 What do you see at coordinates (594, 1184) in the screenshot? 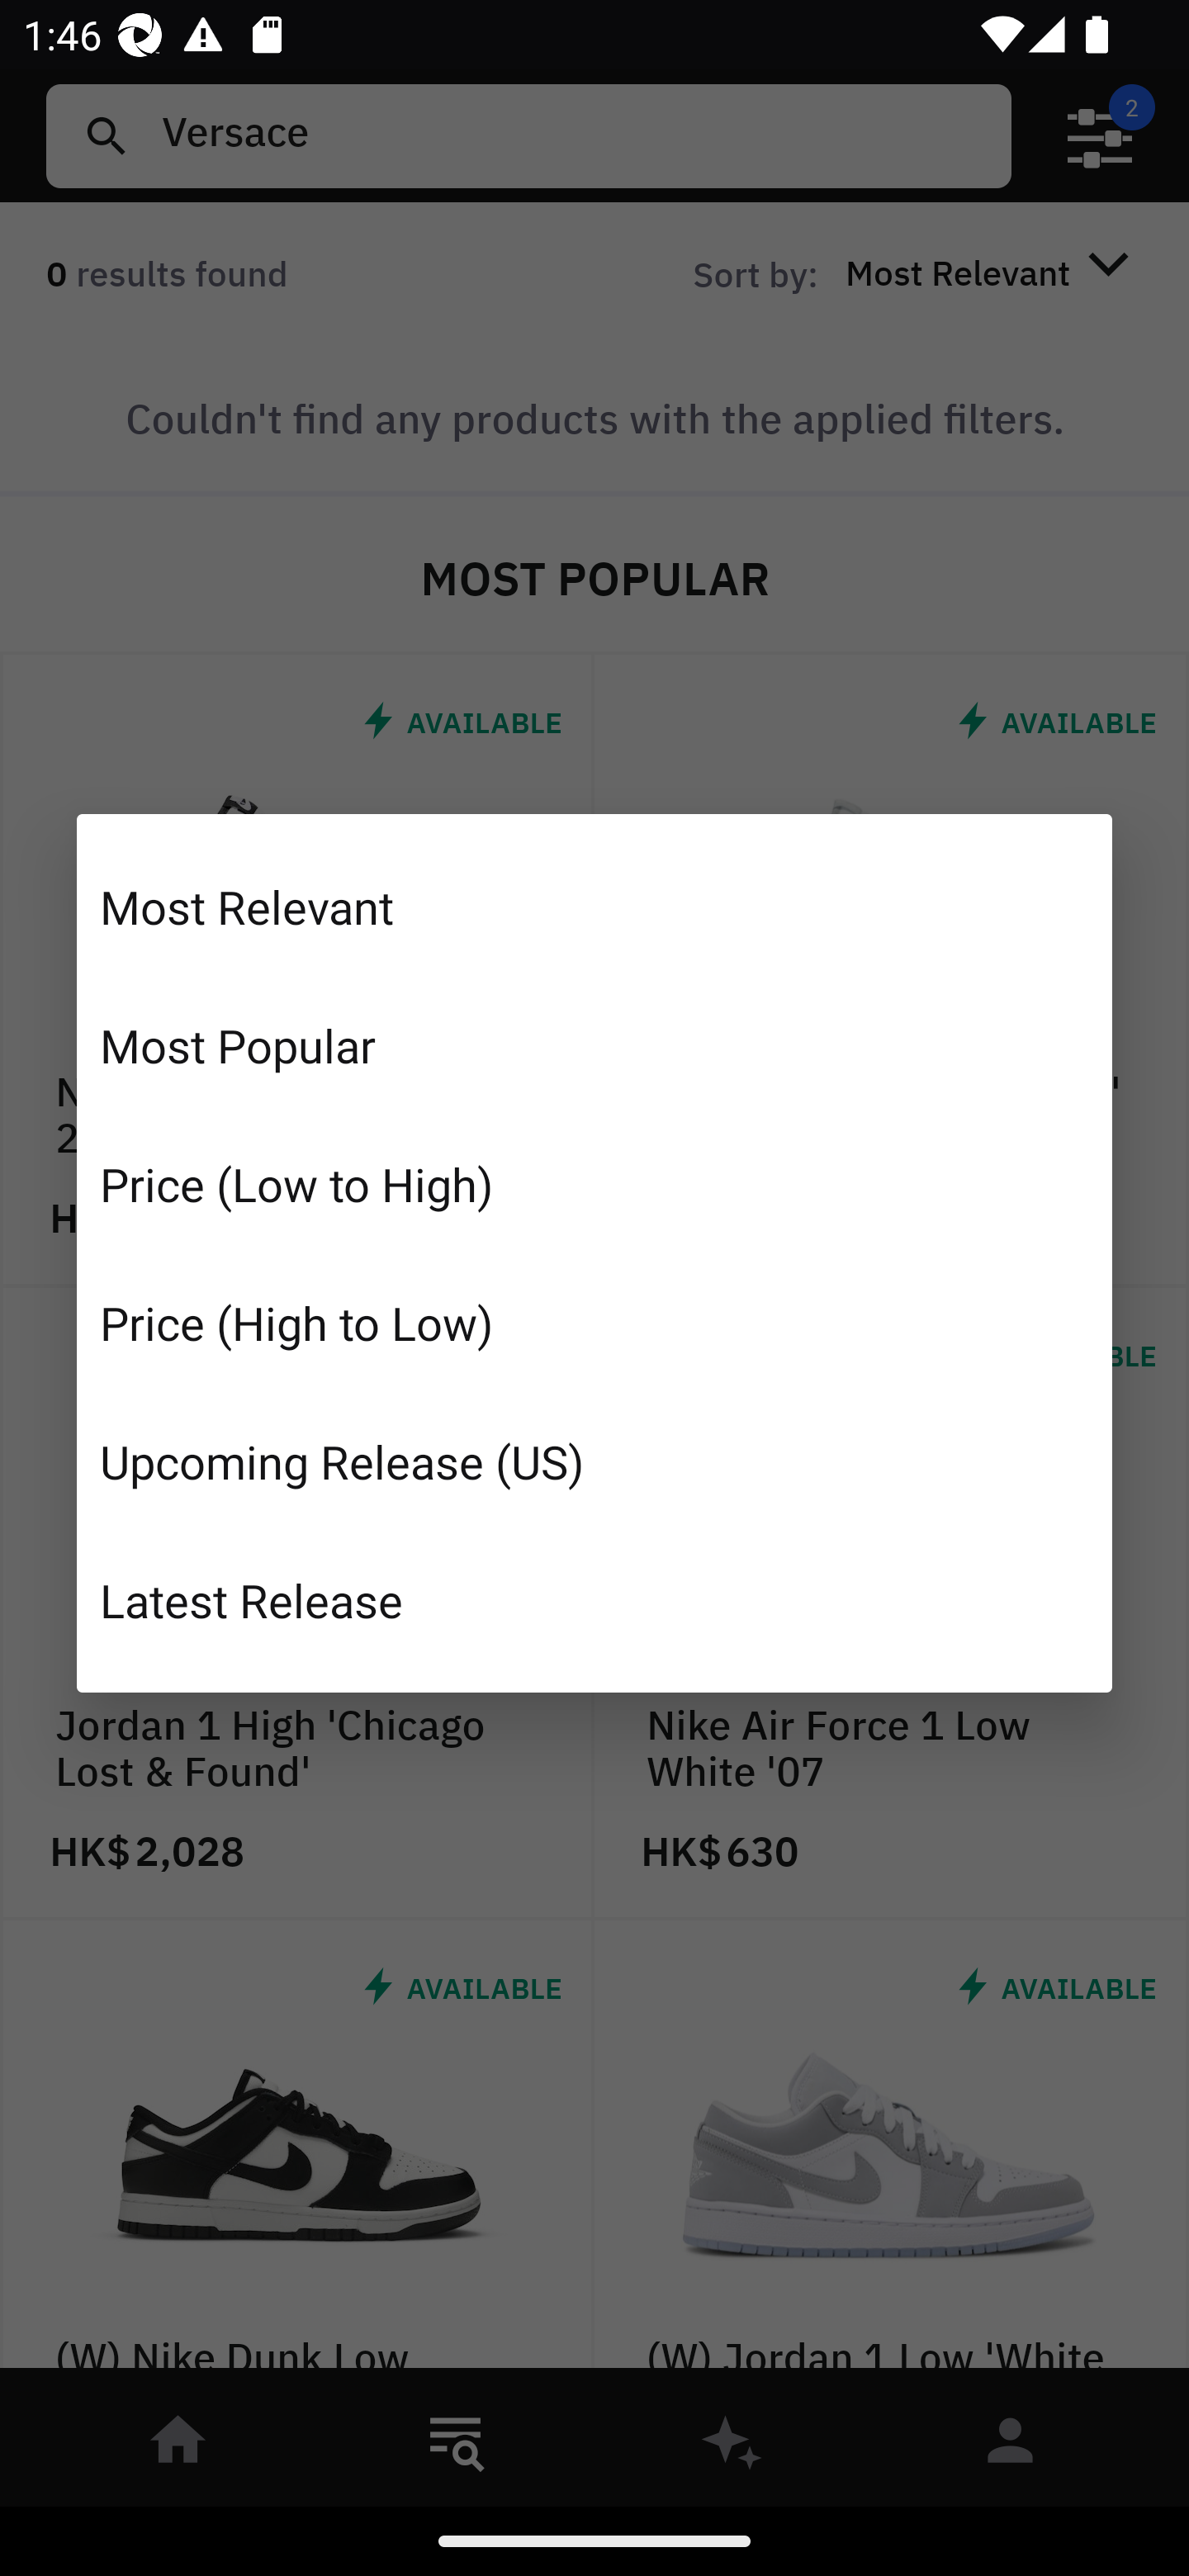
I see `Price (Low to High)` at bounding box center [594, 1184].